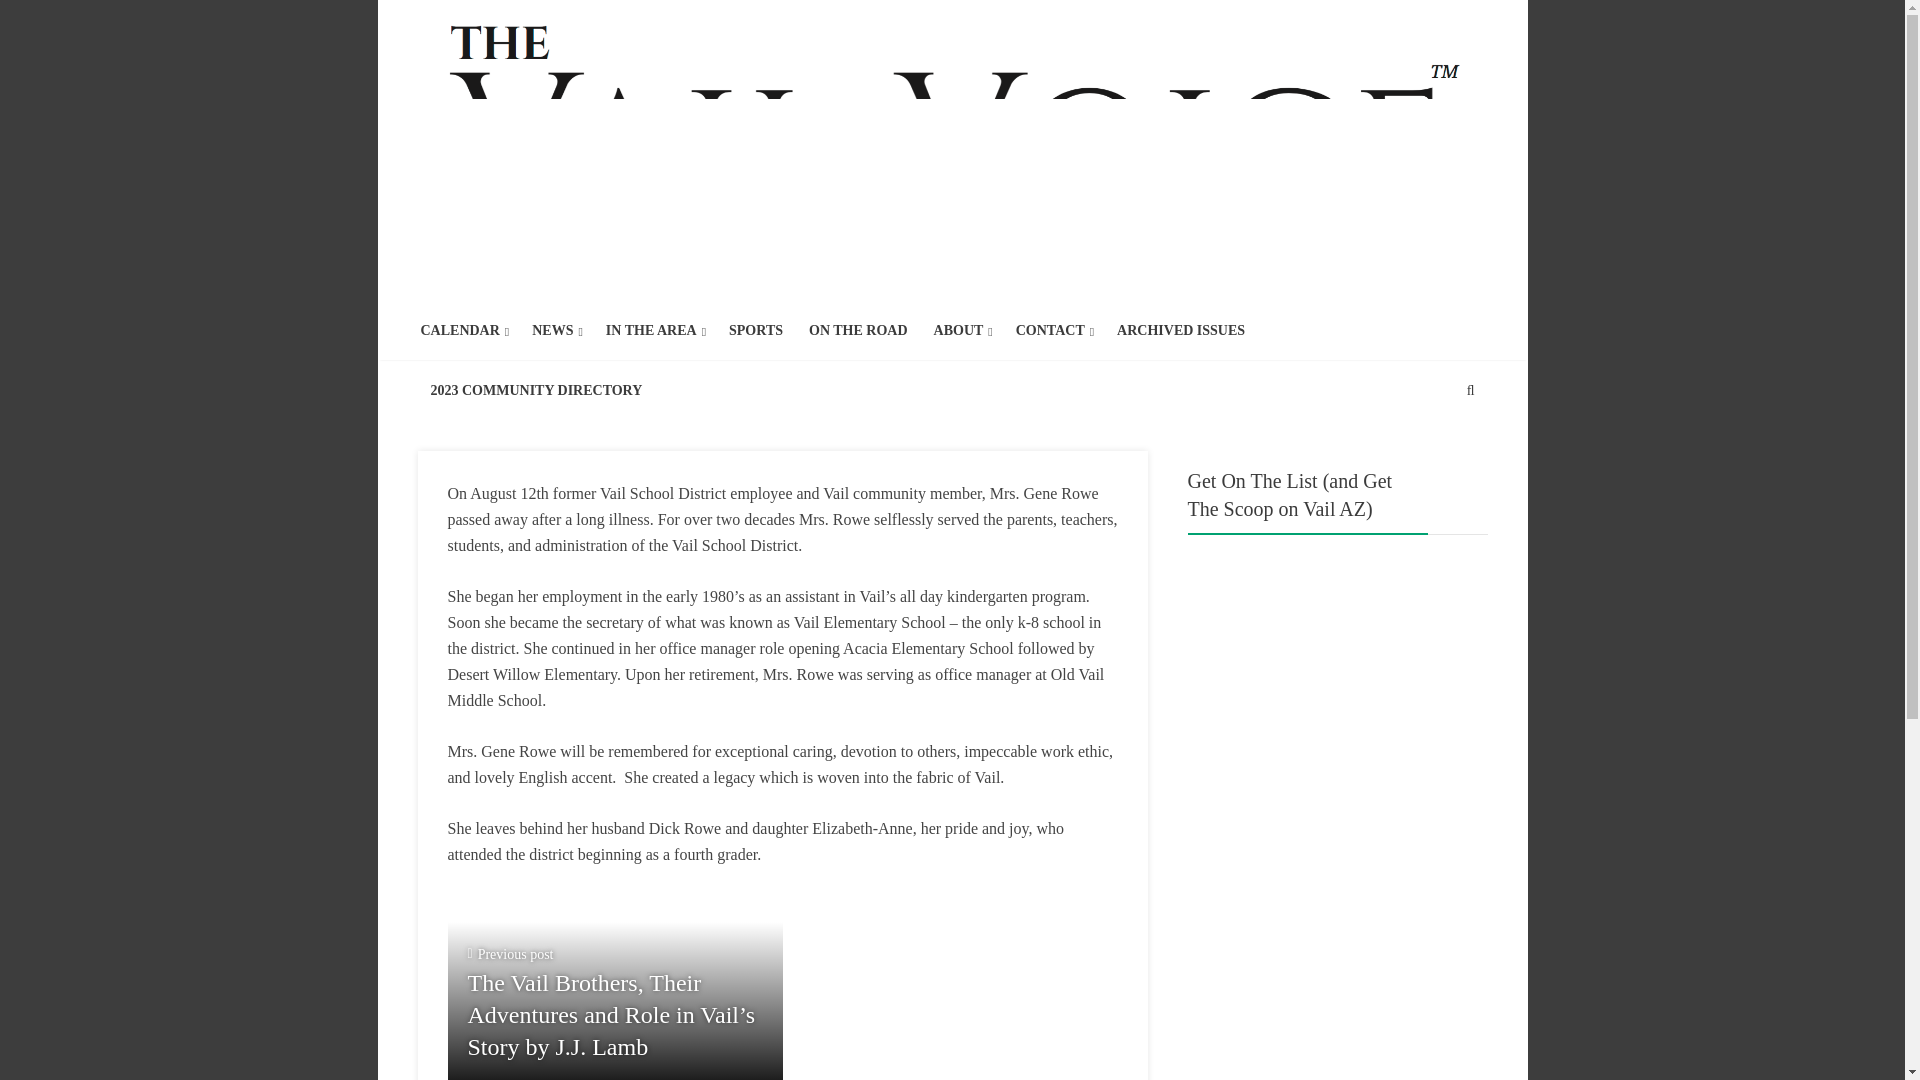 Image resolution: width=1920 pixels, height=1080 pixels. What do you see at coordinates (953, 153) in the screenshot?
I see `The Vail Voice` at bounding box center [953, 153].